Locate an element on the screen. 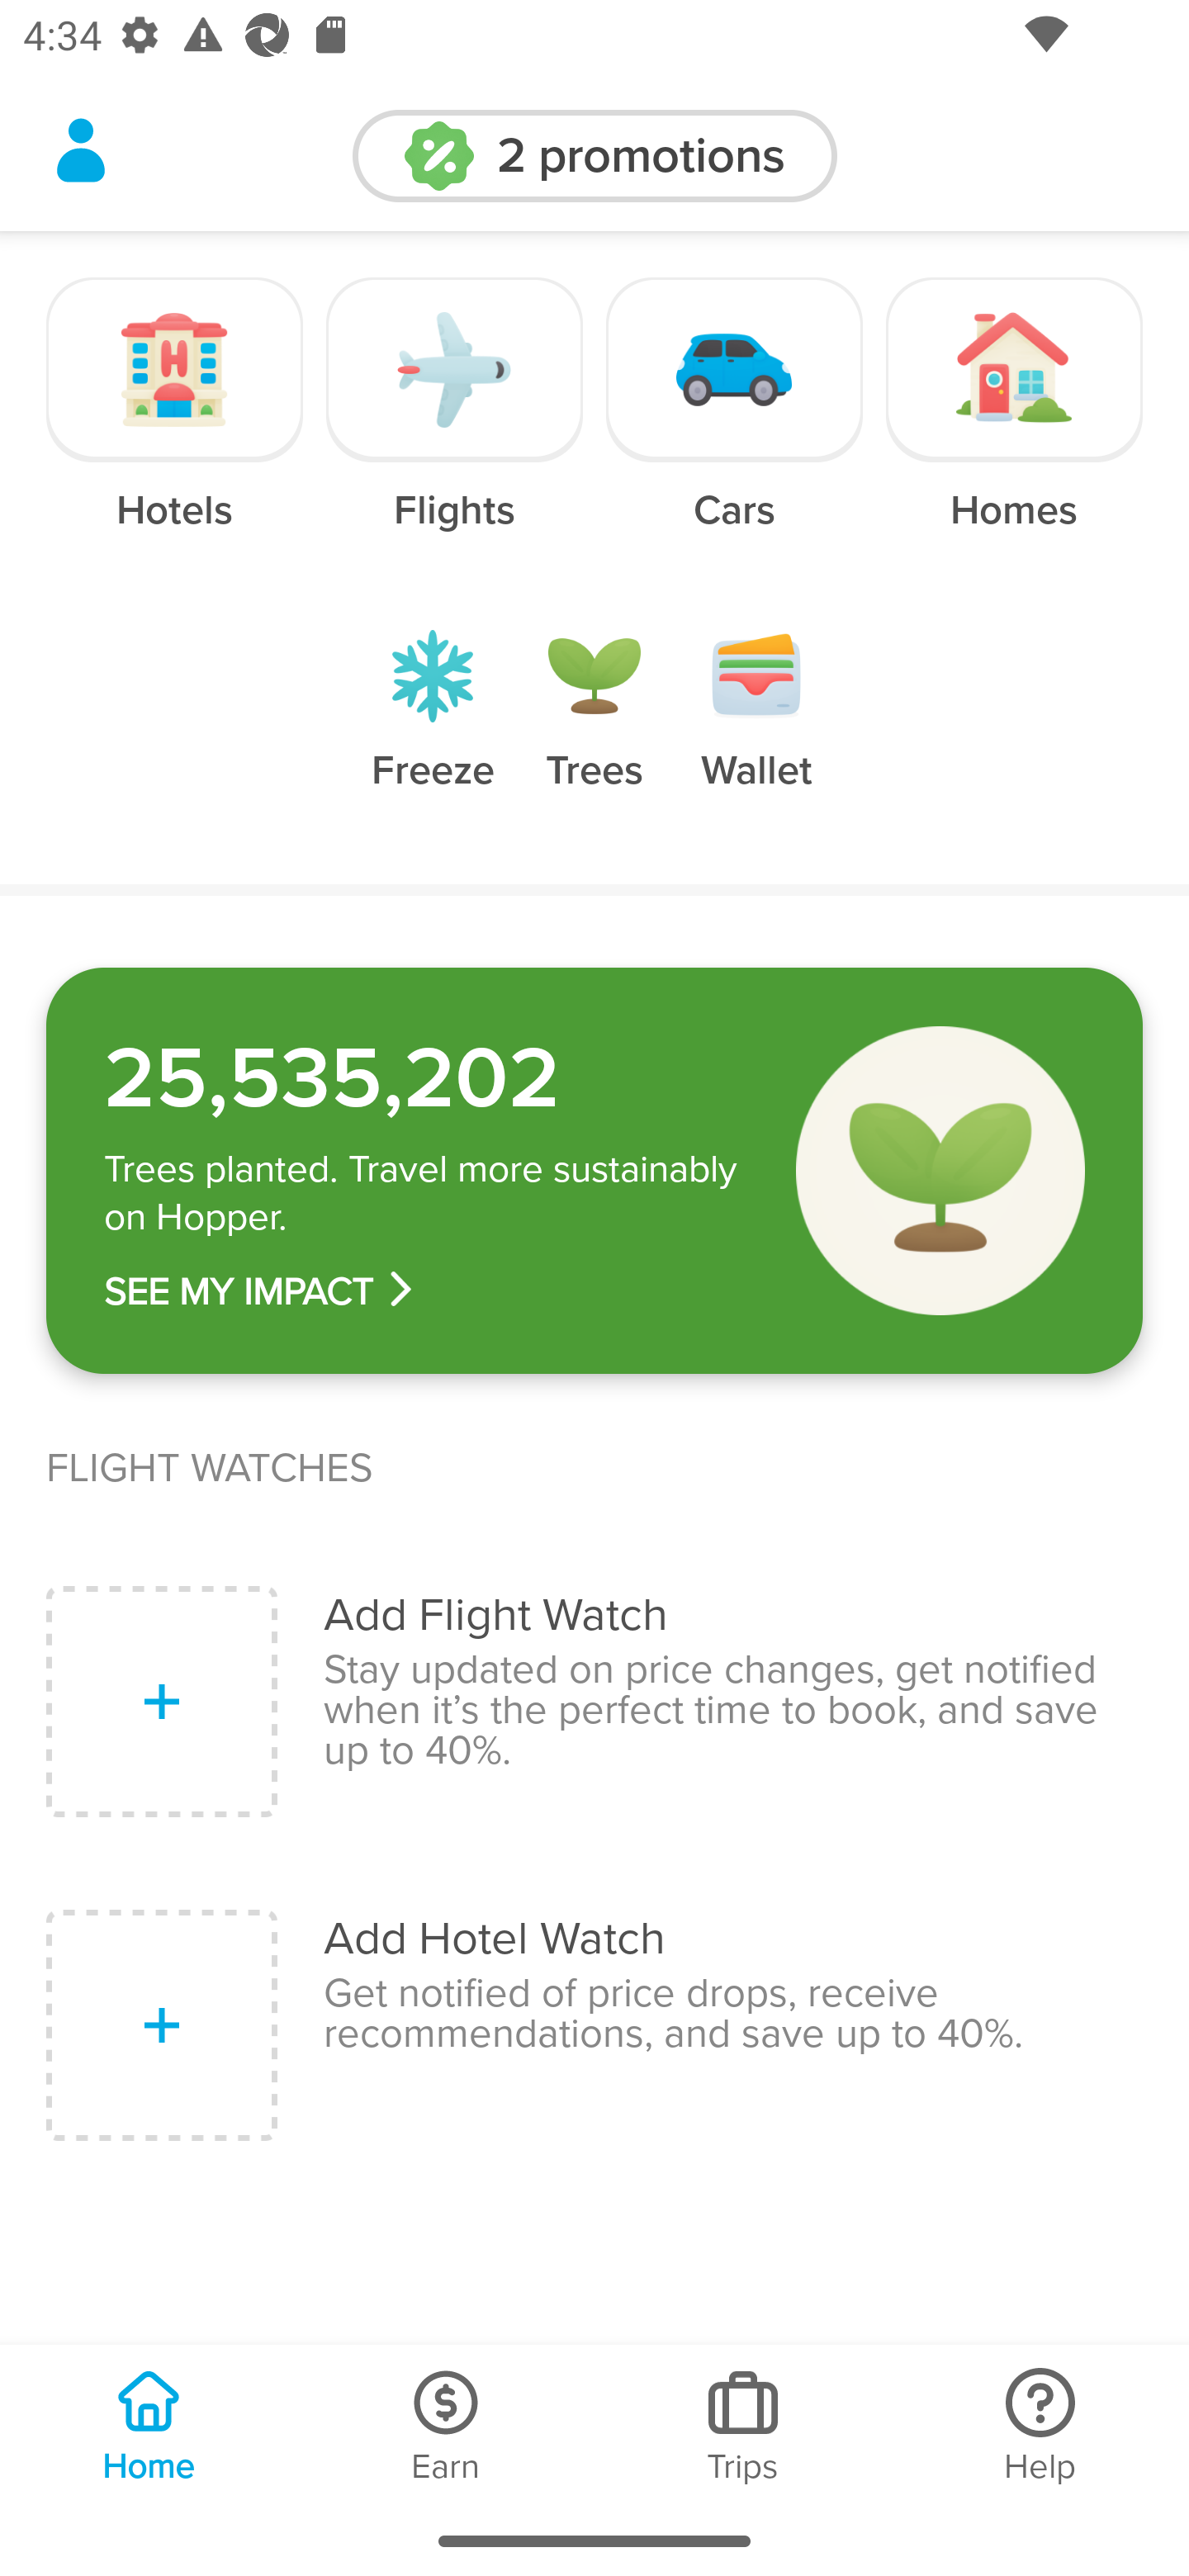  Freeze is located at coordinates (433, 734).